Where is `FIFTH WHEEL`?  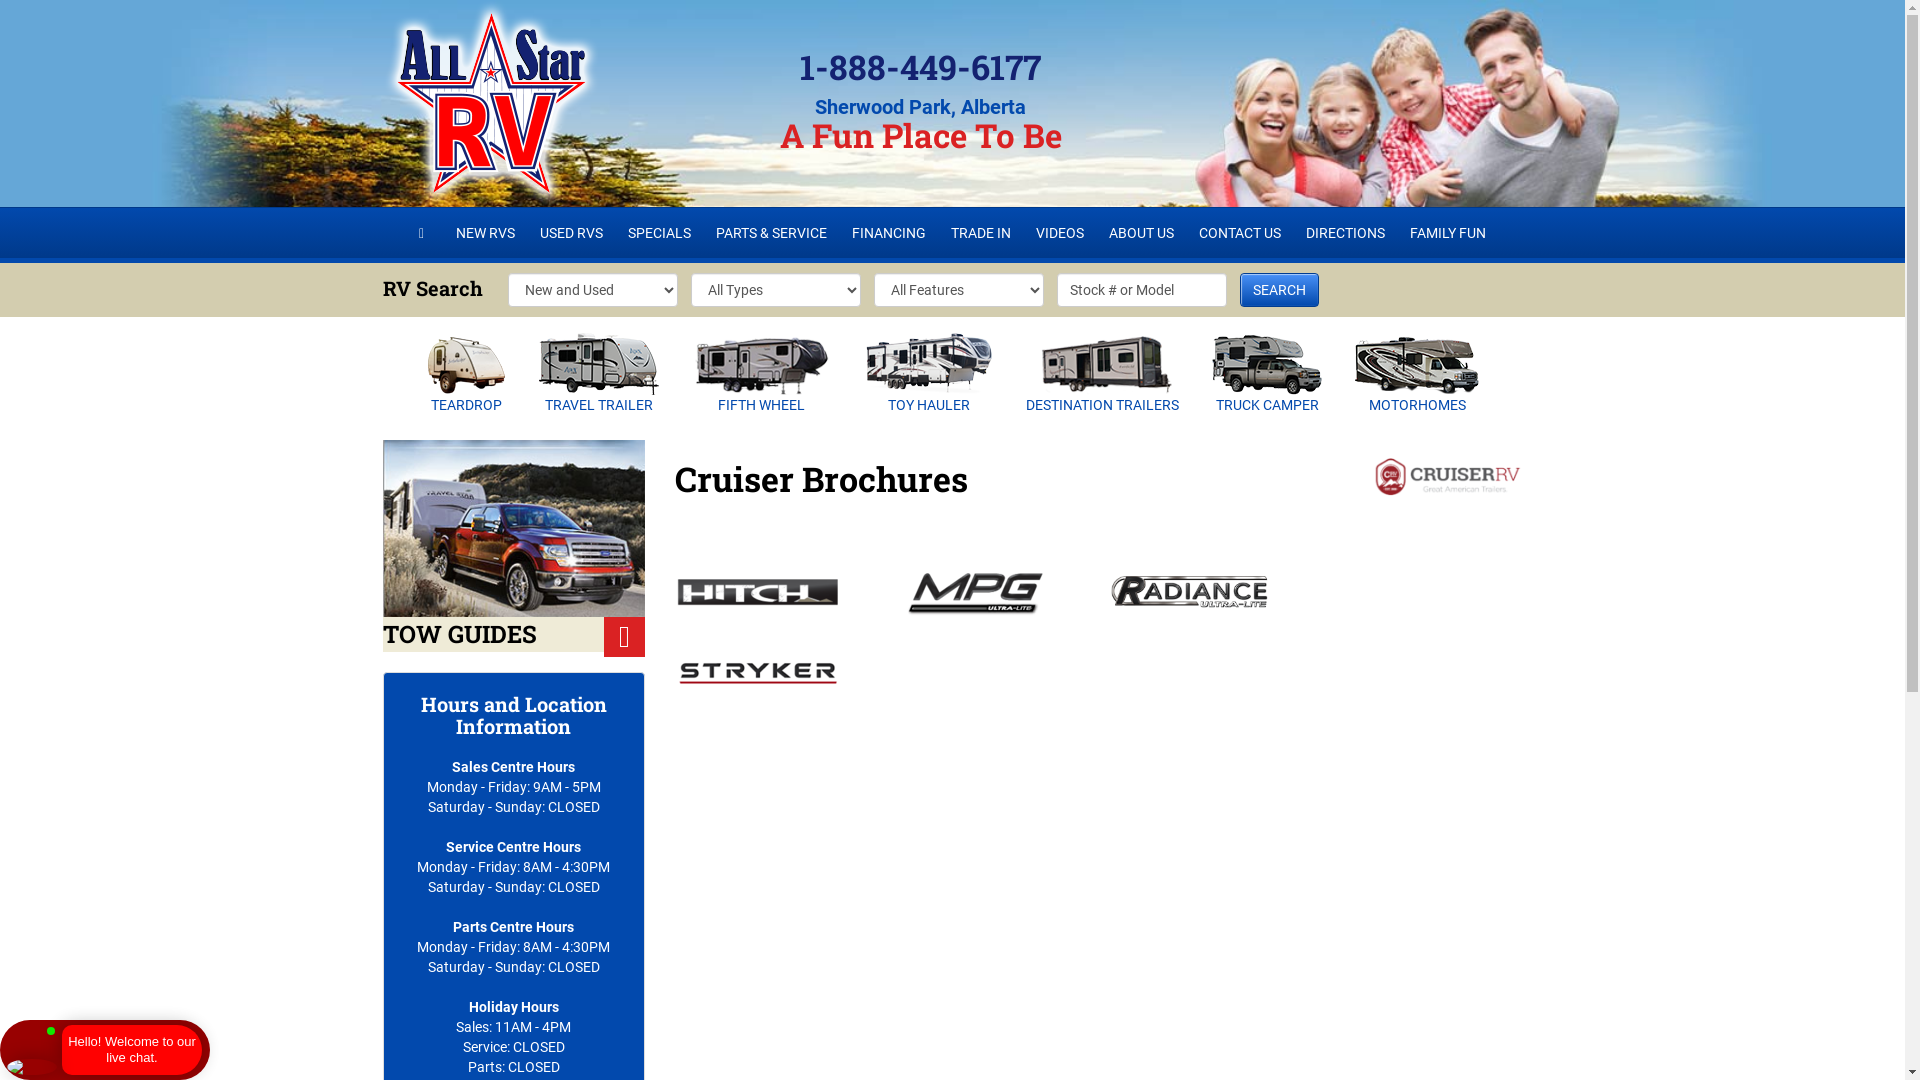 FIFTH WHEEL is located at coordinates (762, 385).